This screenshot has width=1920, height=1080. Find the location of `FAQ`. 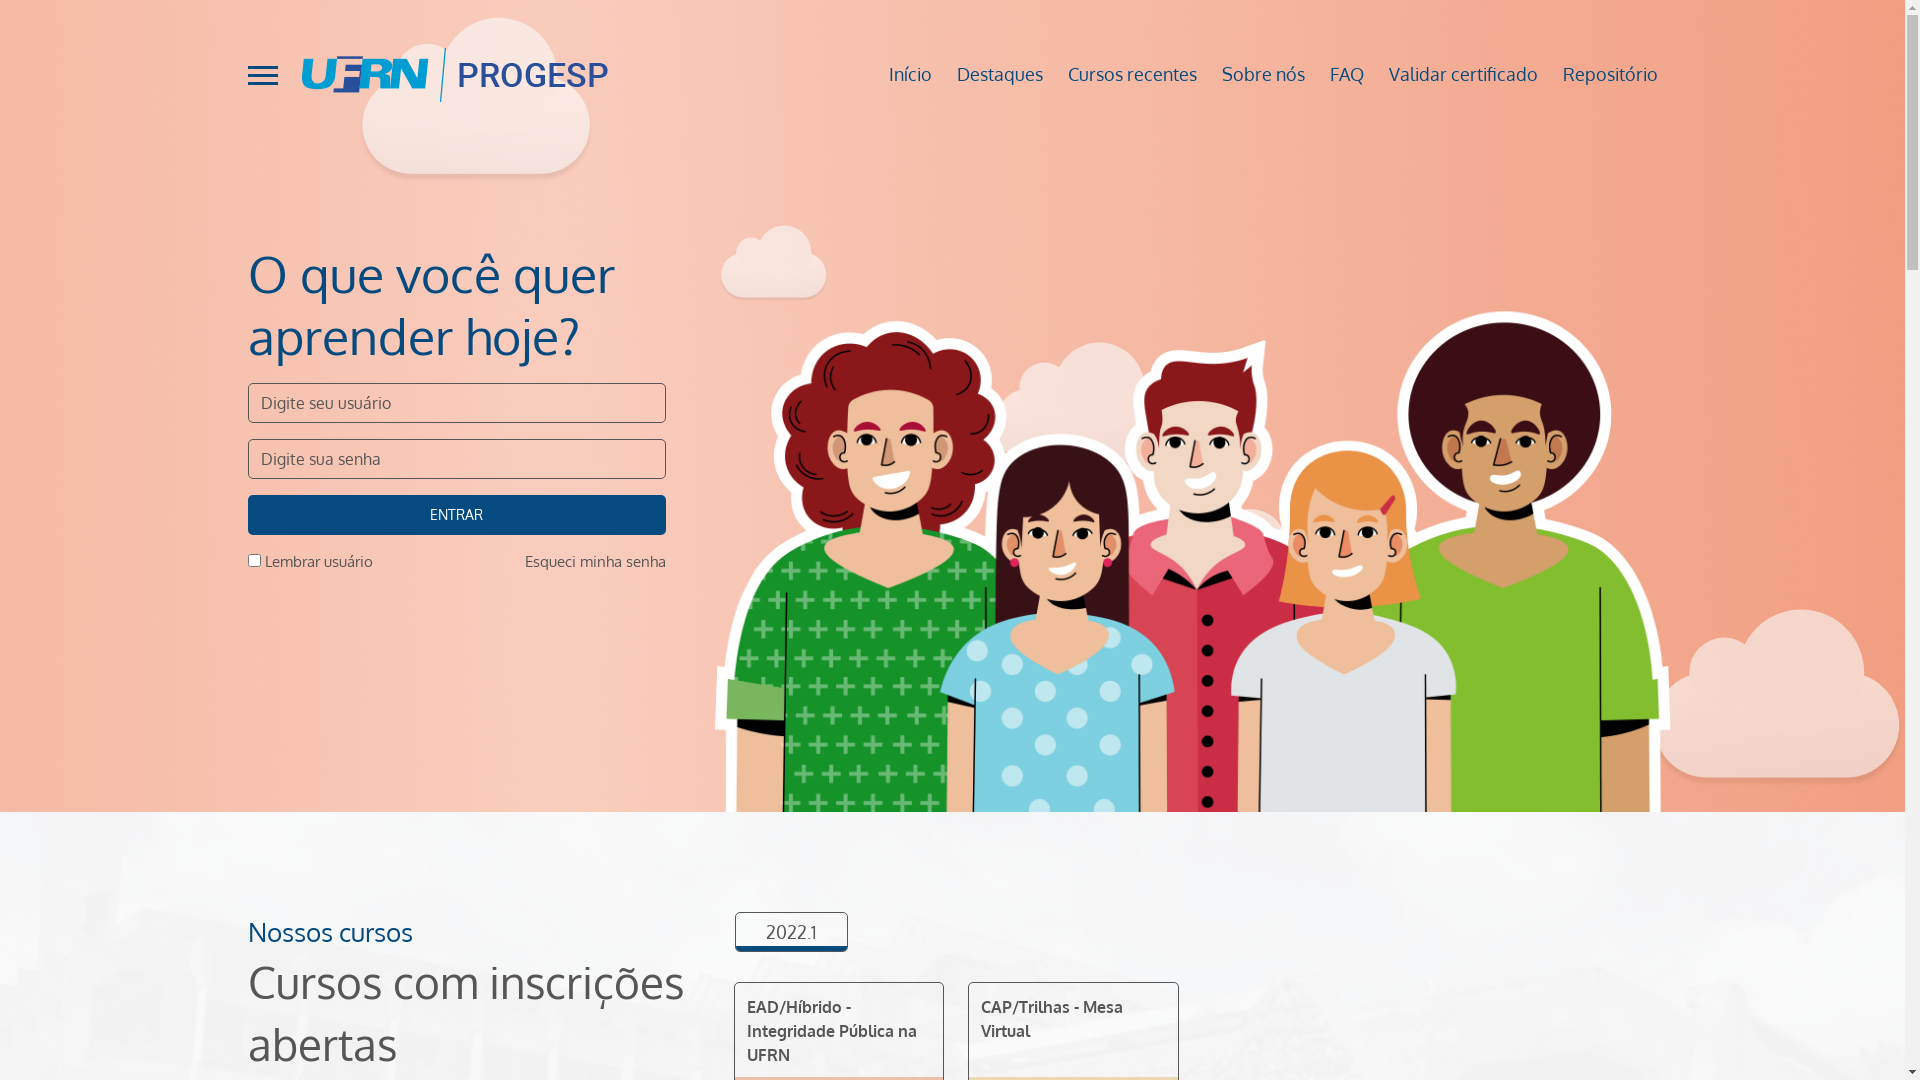

FAQ is located at coordinates (1334, 74).